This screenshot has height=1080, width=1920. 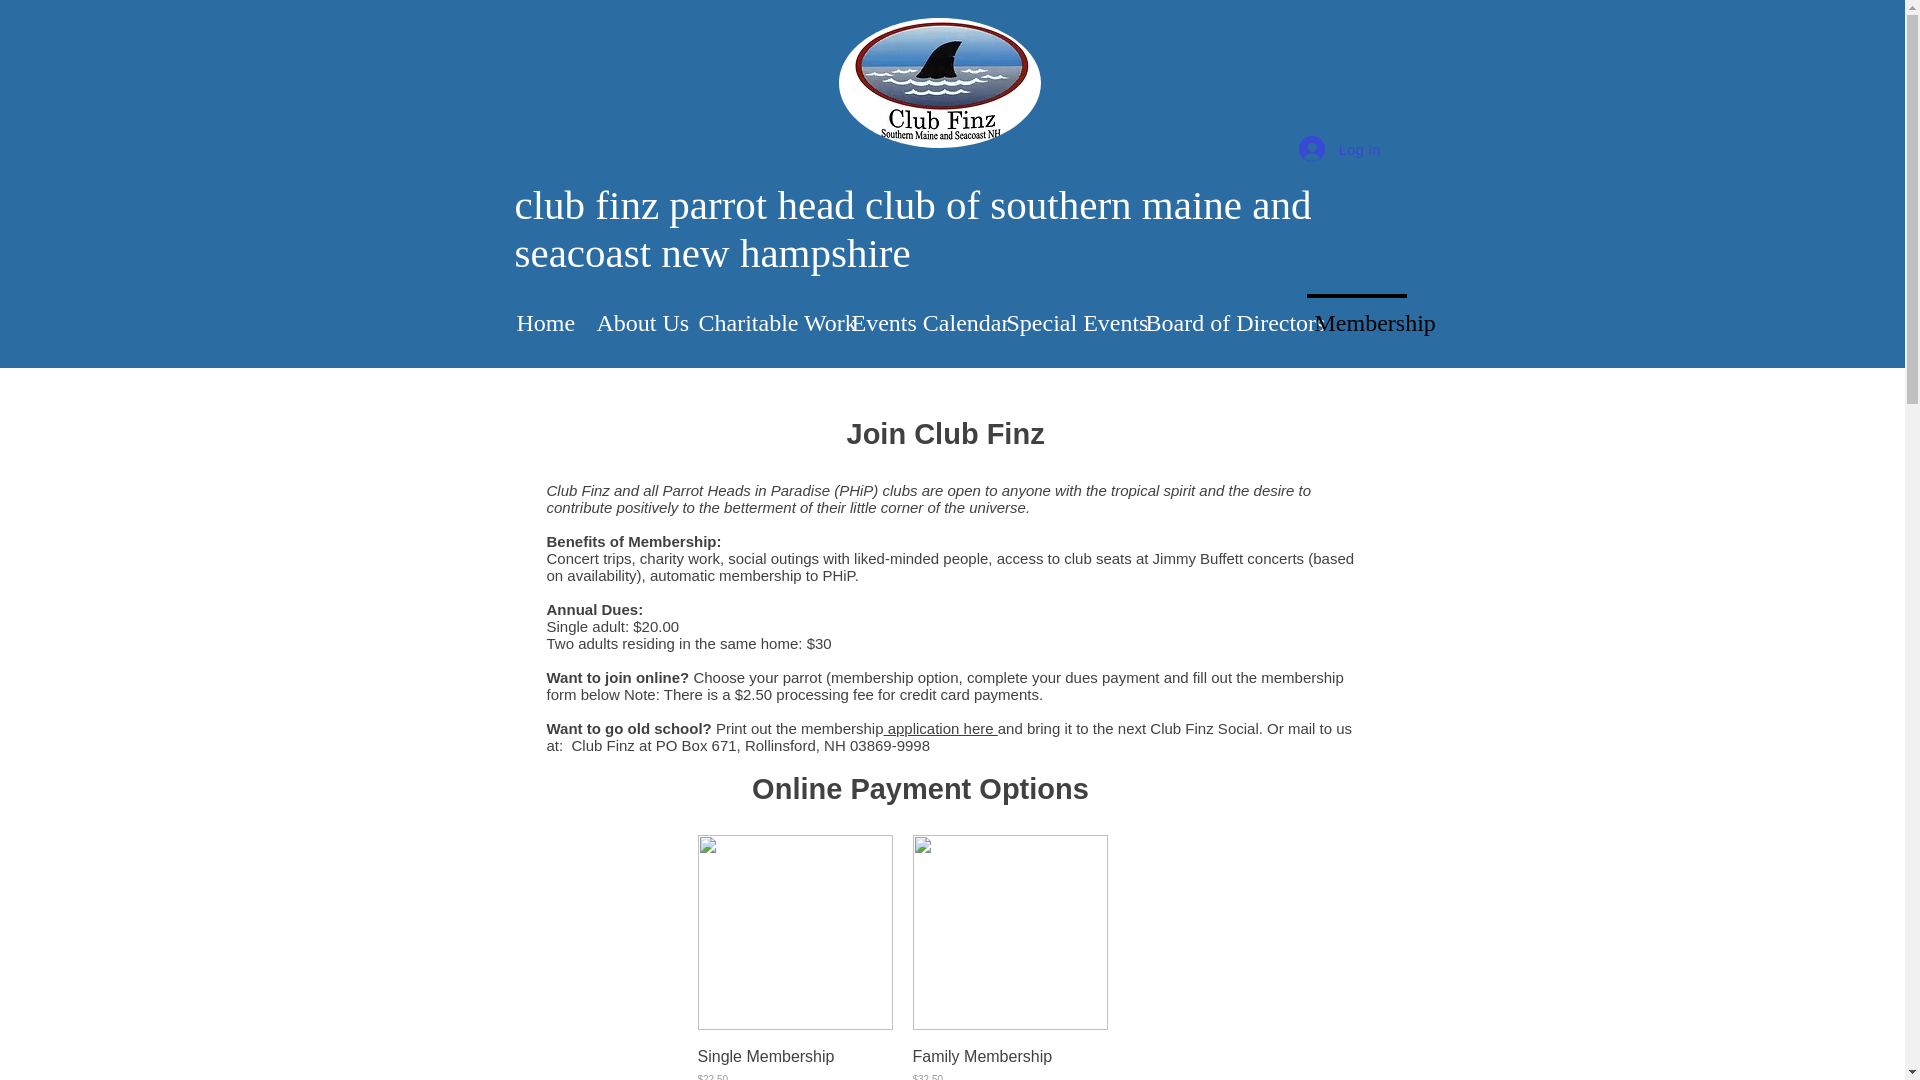 I want to click on Home, so click(x=537, y=313).